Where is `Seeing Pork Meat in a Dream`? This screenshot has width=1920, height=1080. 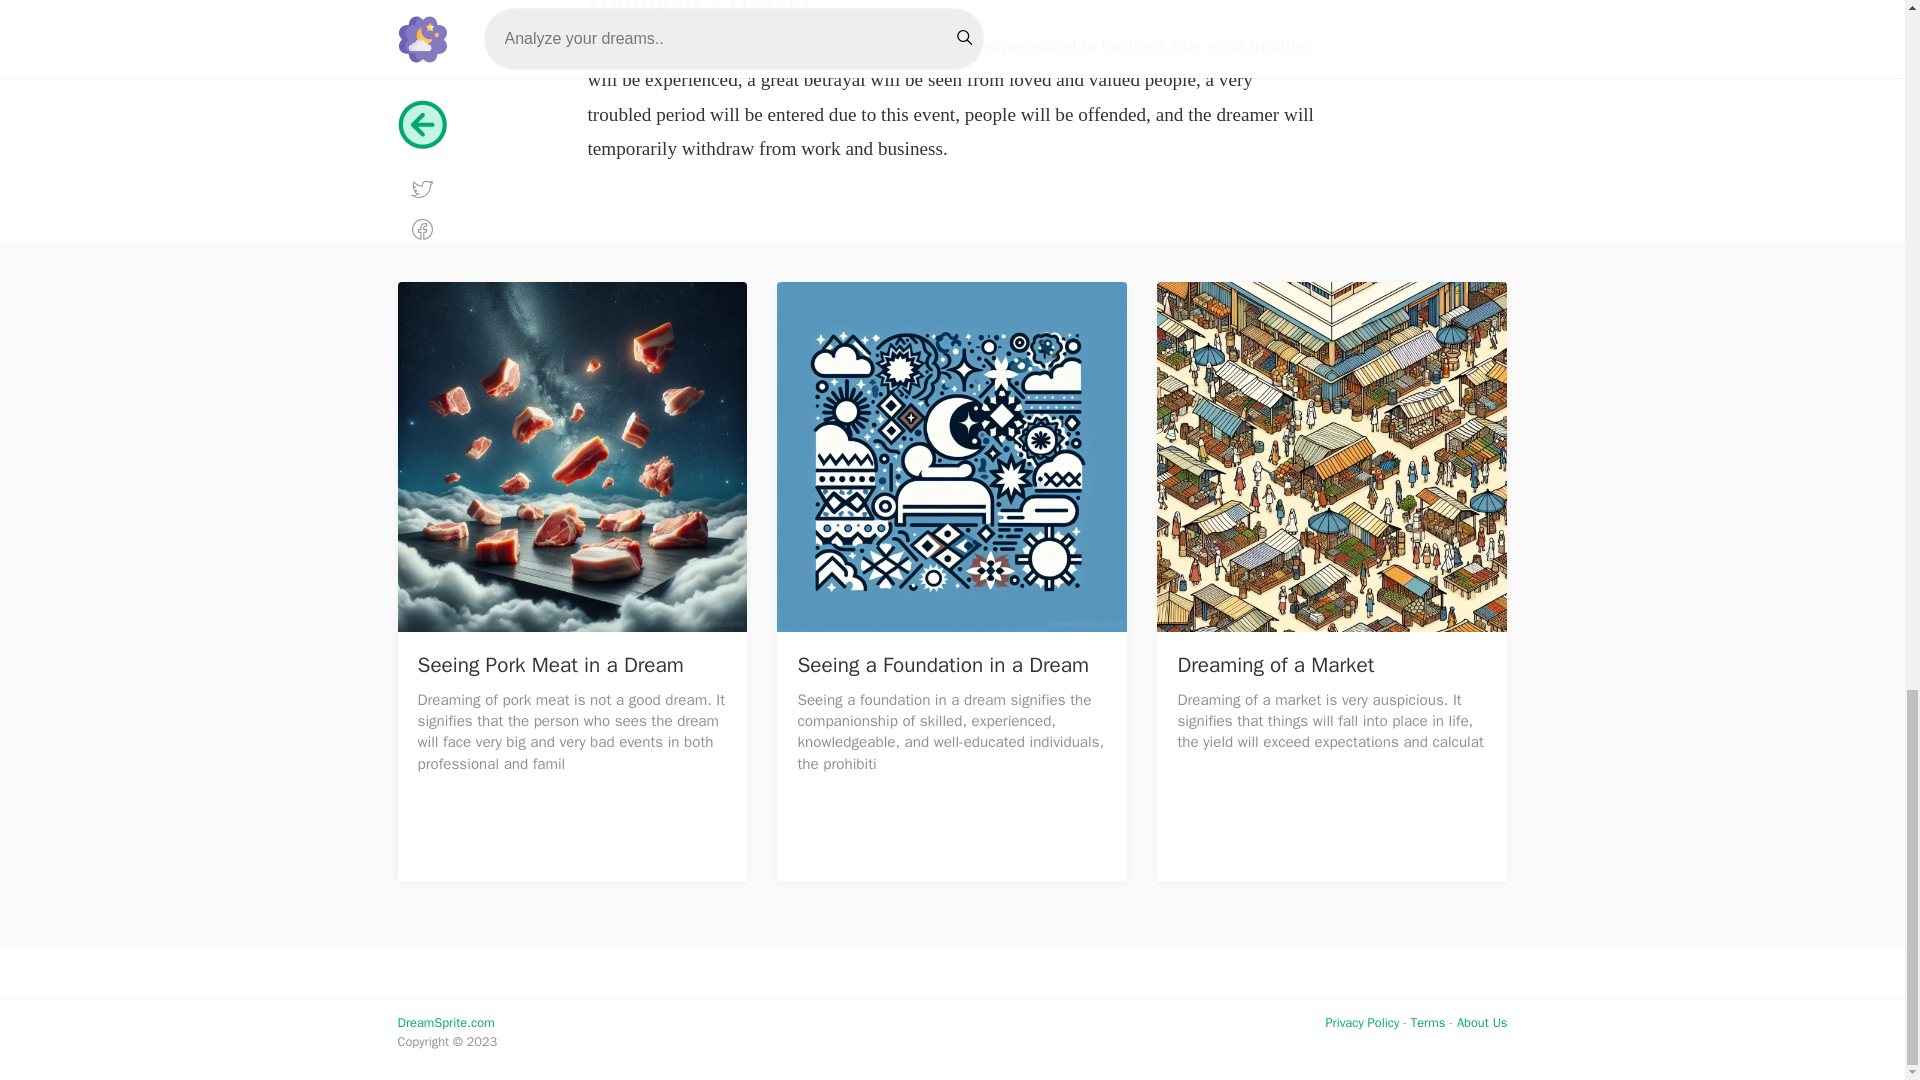 Seeing Pork Meat in a Dream is located at coordinates (572, 456).